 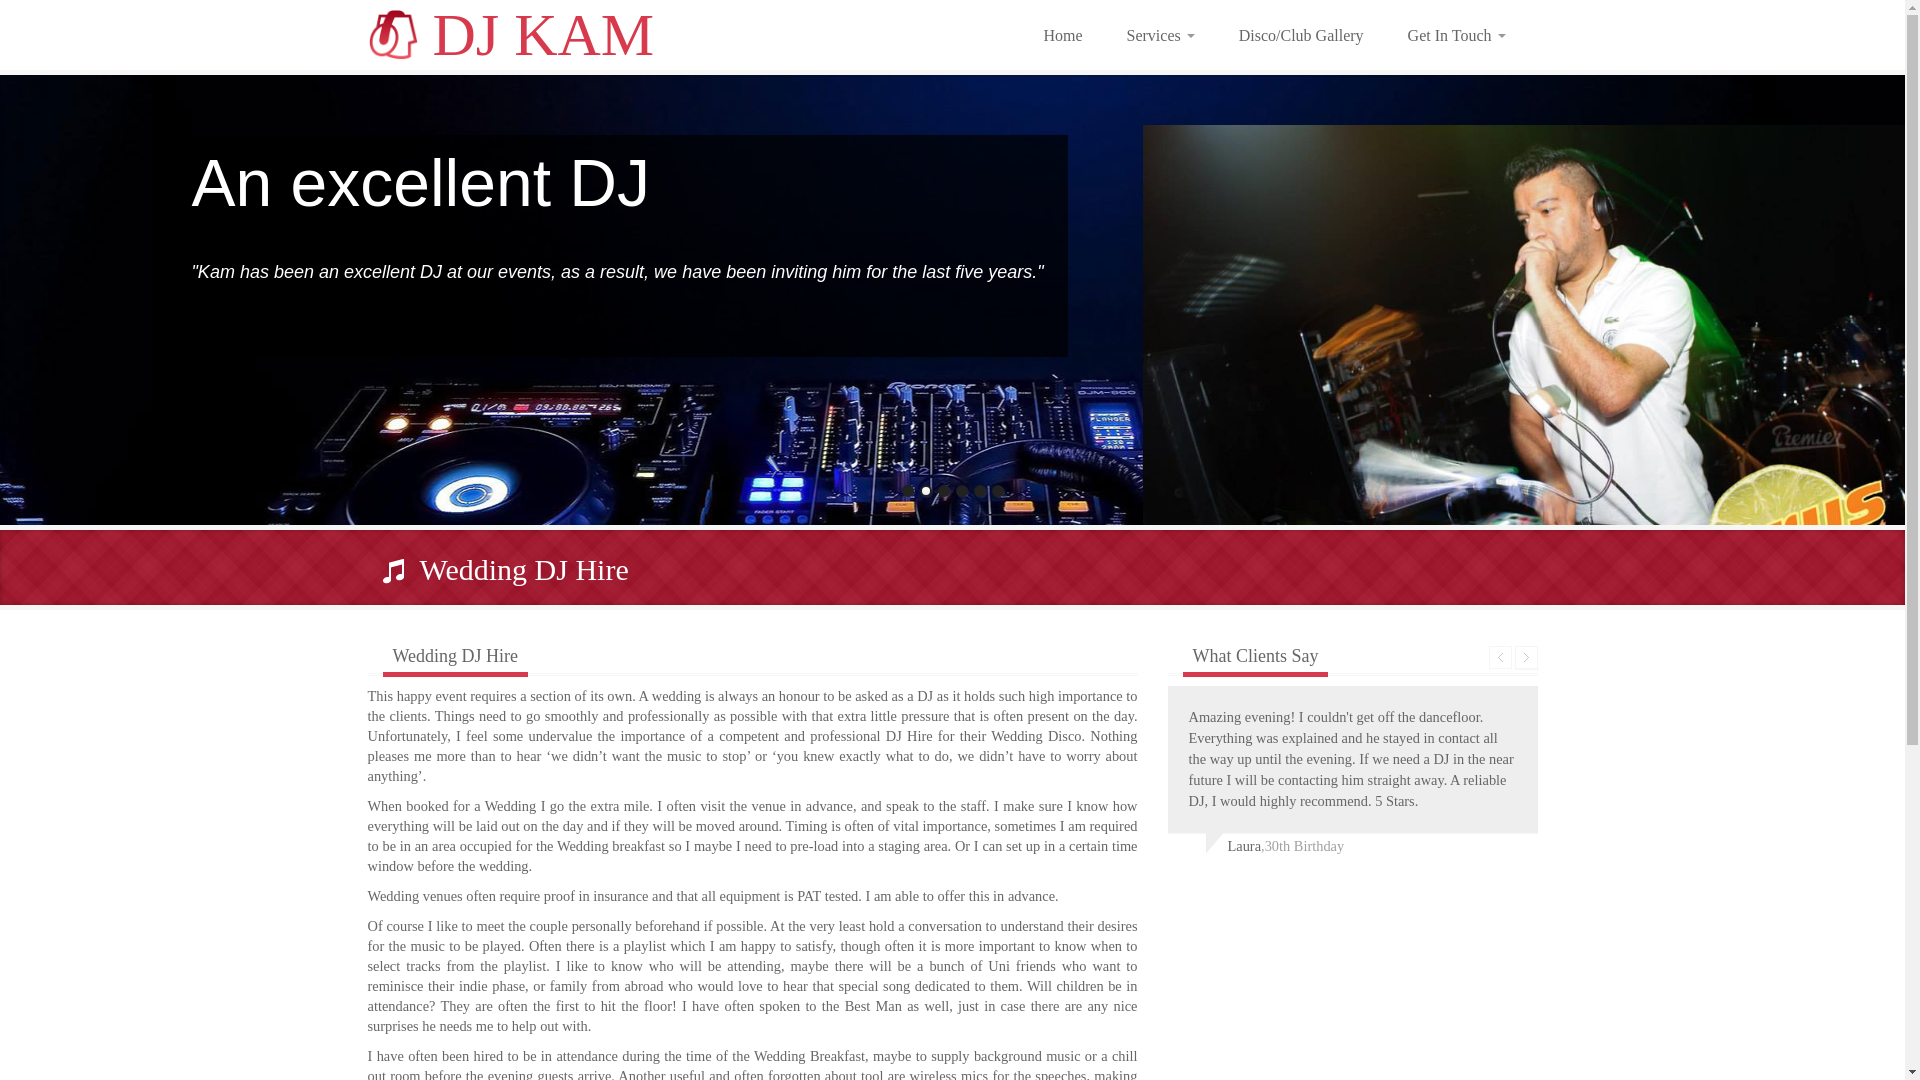 I want to click on Get In Touch, so click(x=1457, y=34).